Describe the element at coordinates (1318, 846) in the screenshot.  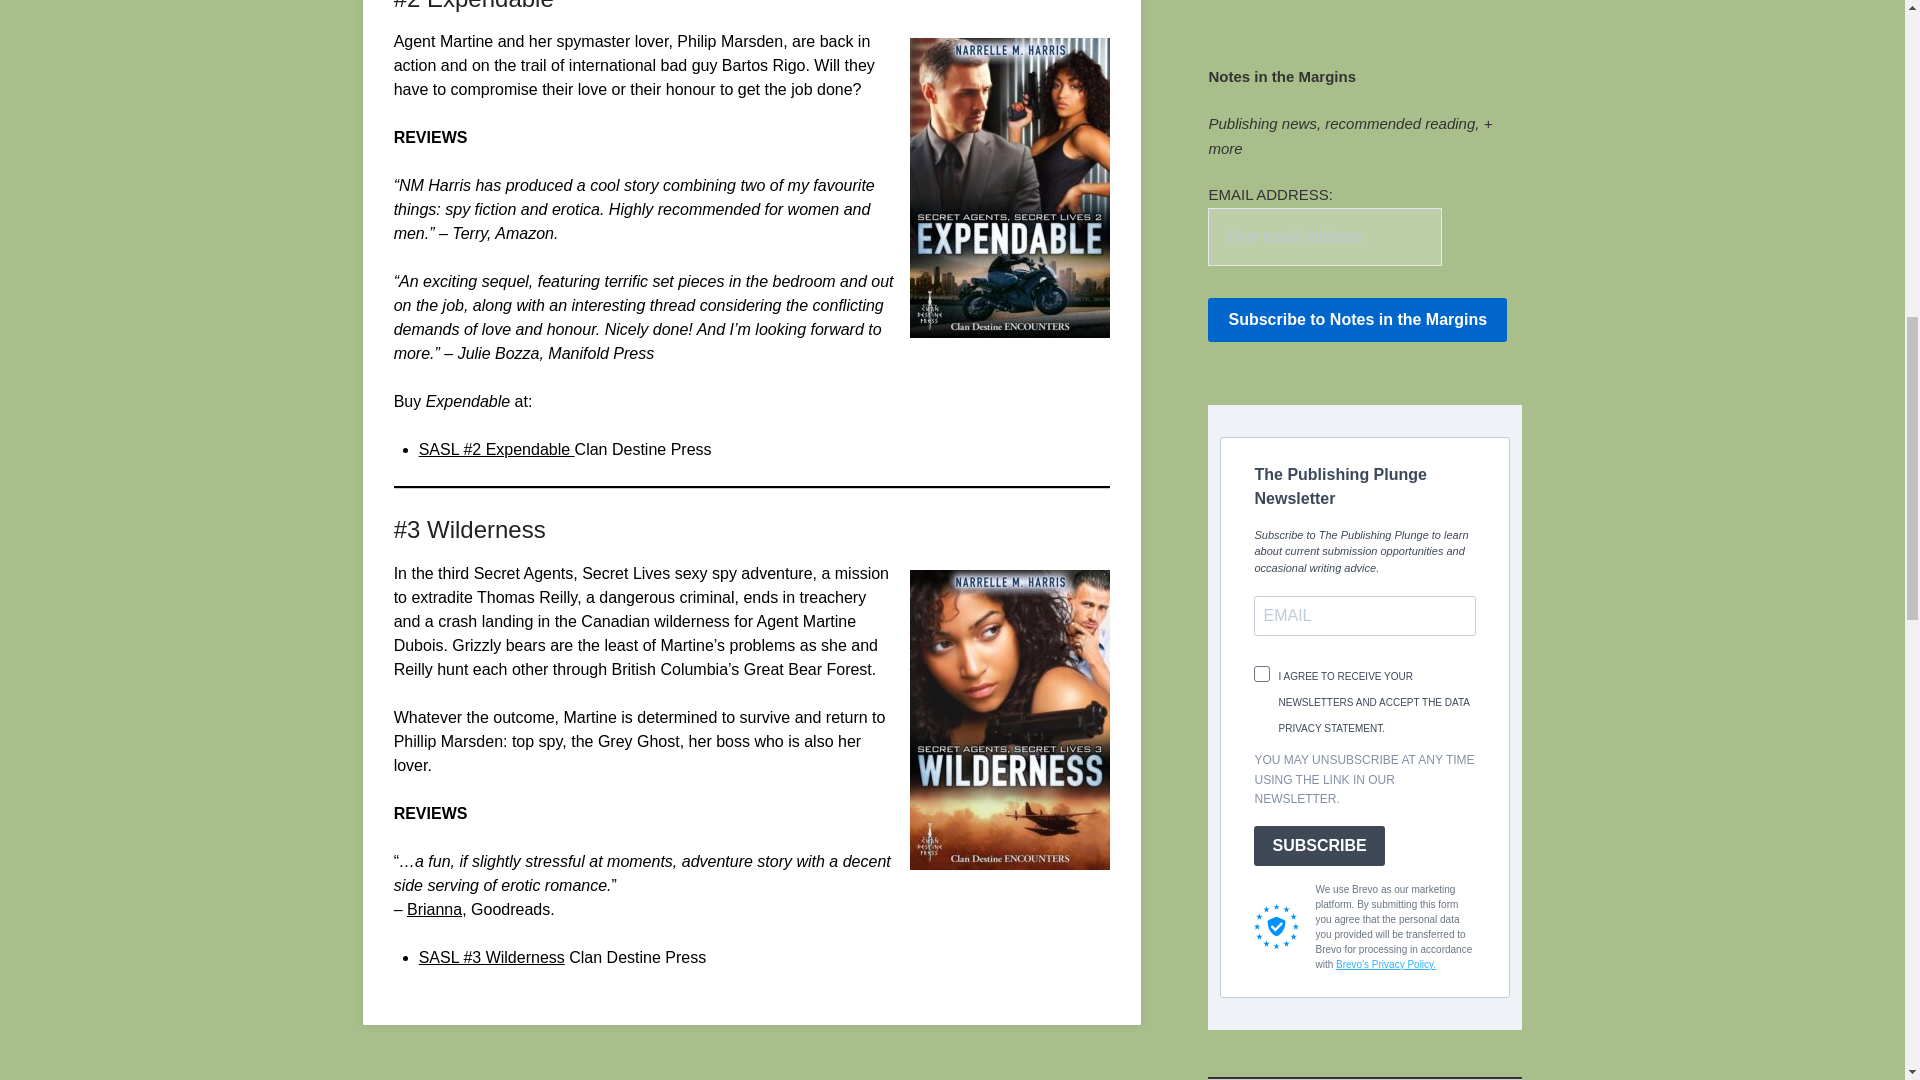
I see `SUBSCRIBE` at that location.